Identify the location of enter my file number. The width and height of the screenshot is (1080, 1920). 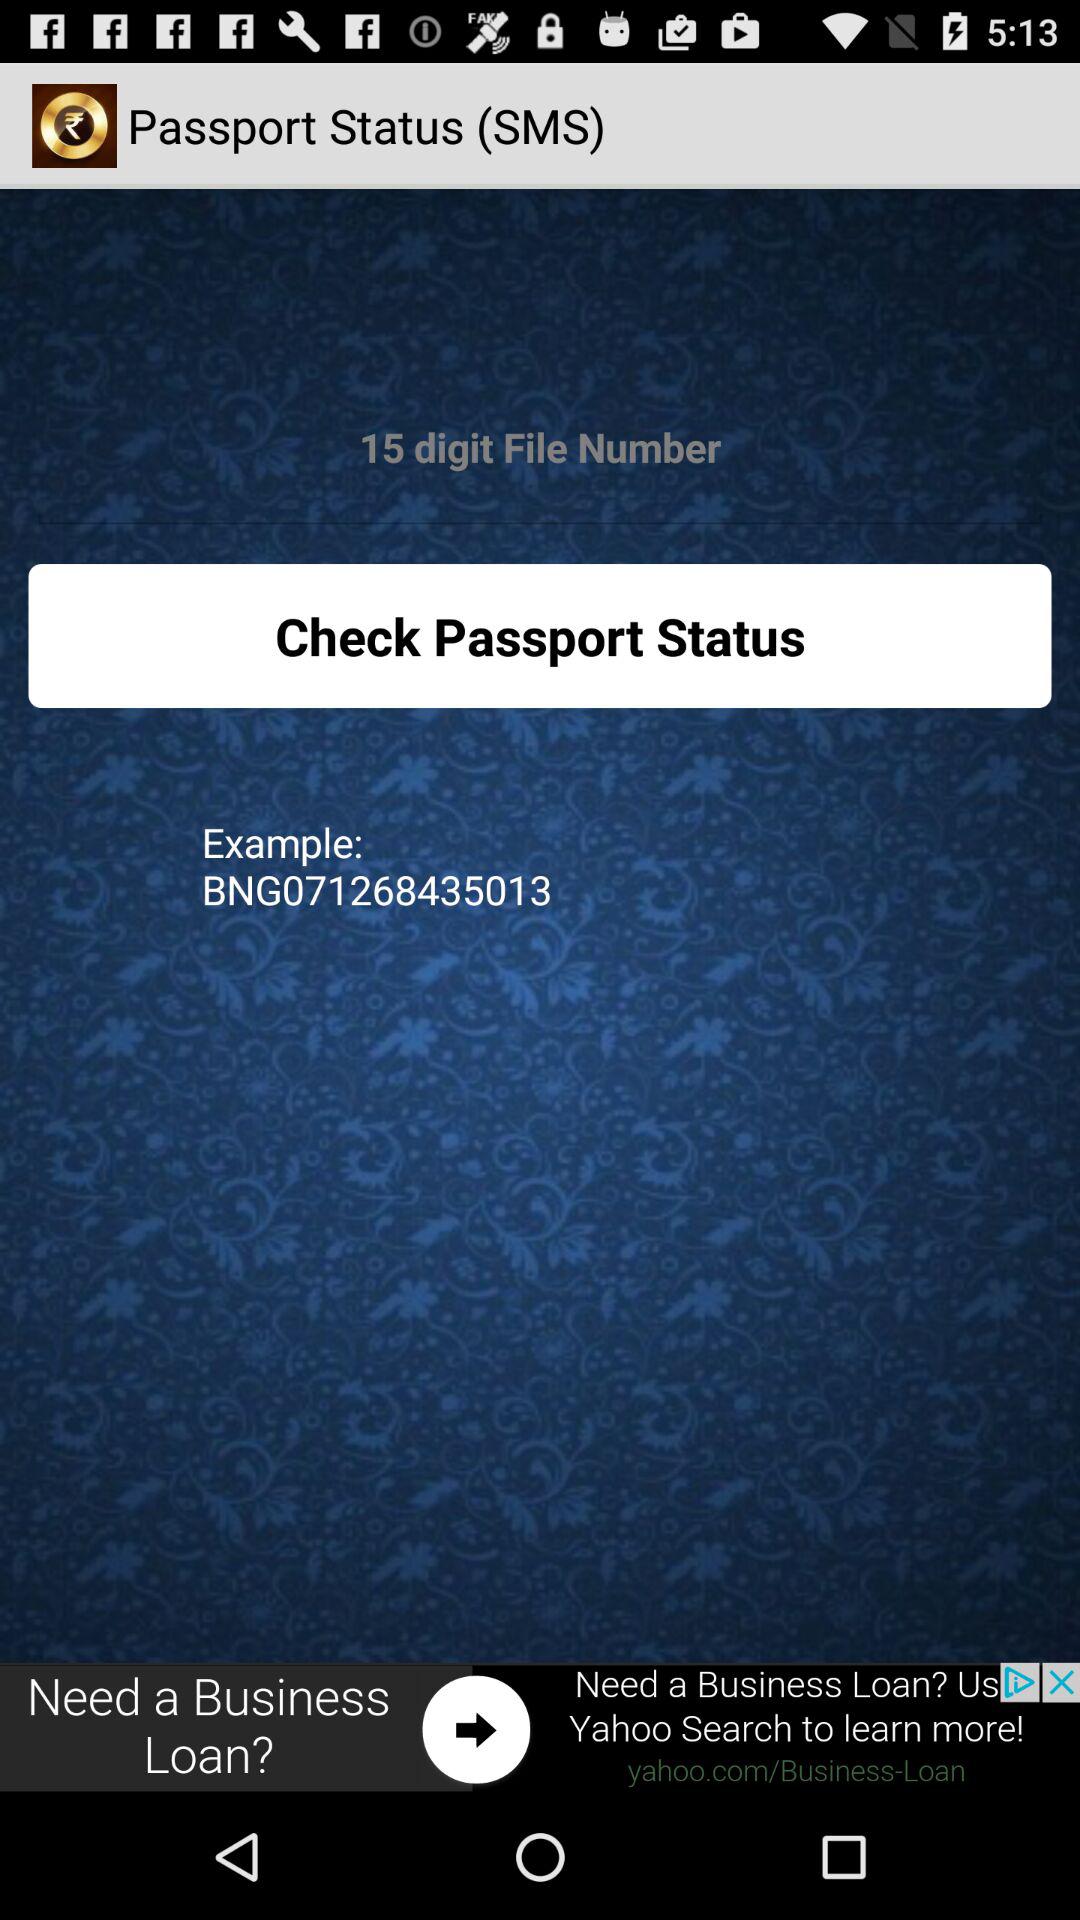
(540, 448).